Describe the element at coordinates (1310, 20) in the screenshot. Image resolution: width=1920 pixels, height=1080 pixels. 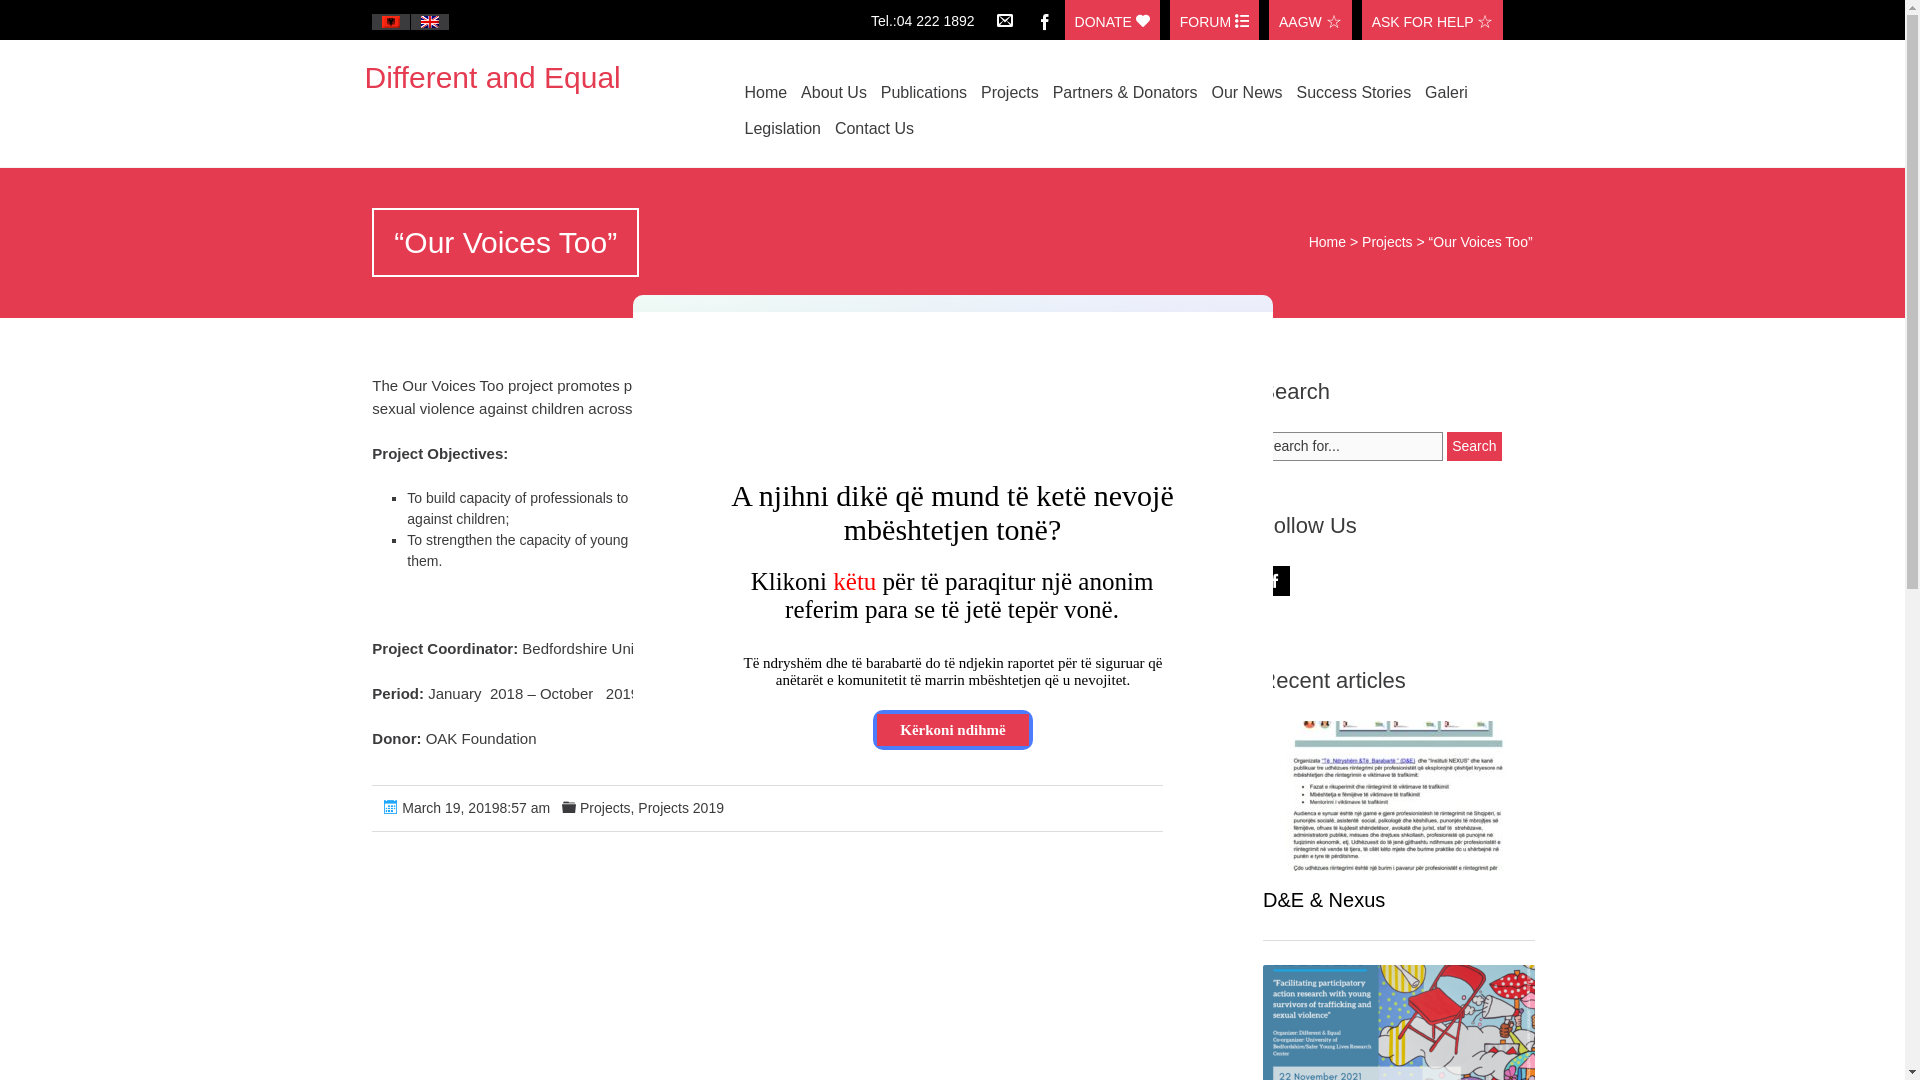
I see `AAGW` at that location.